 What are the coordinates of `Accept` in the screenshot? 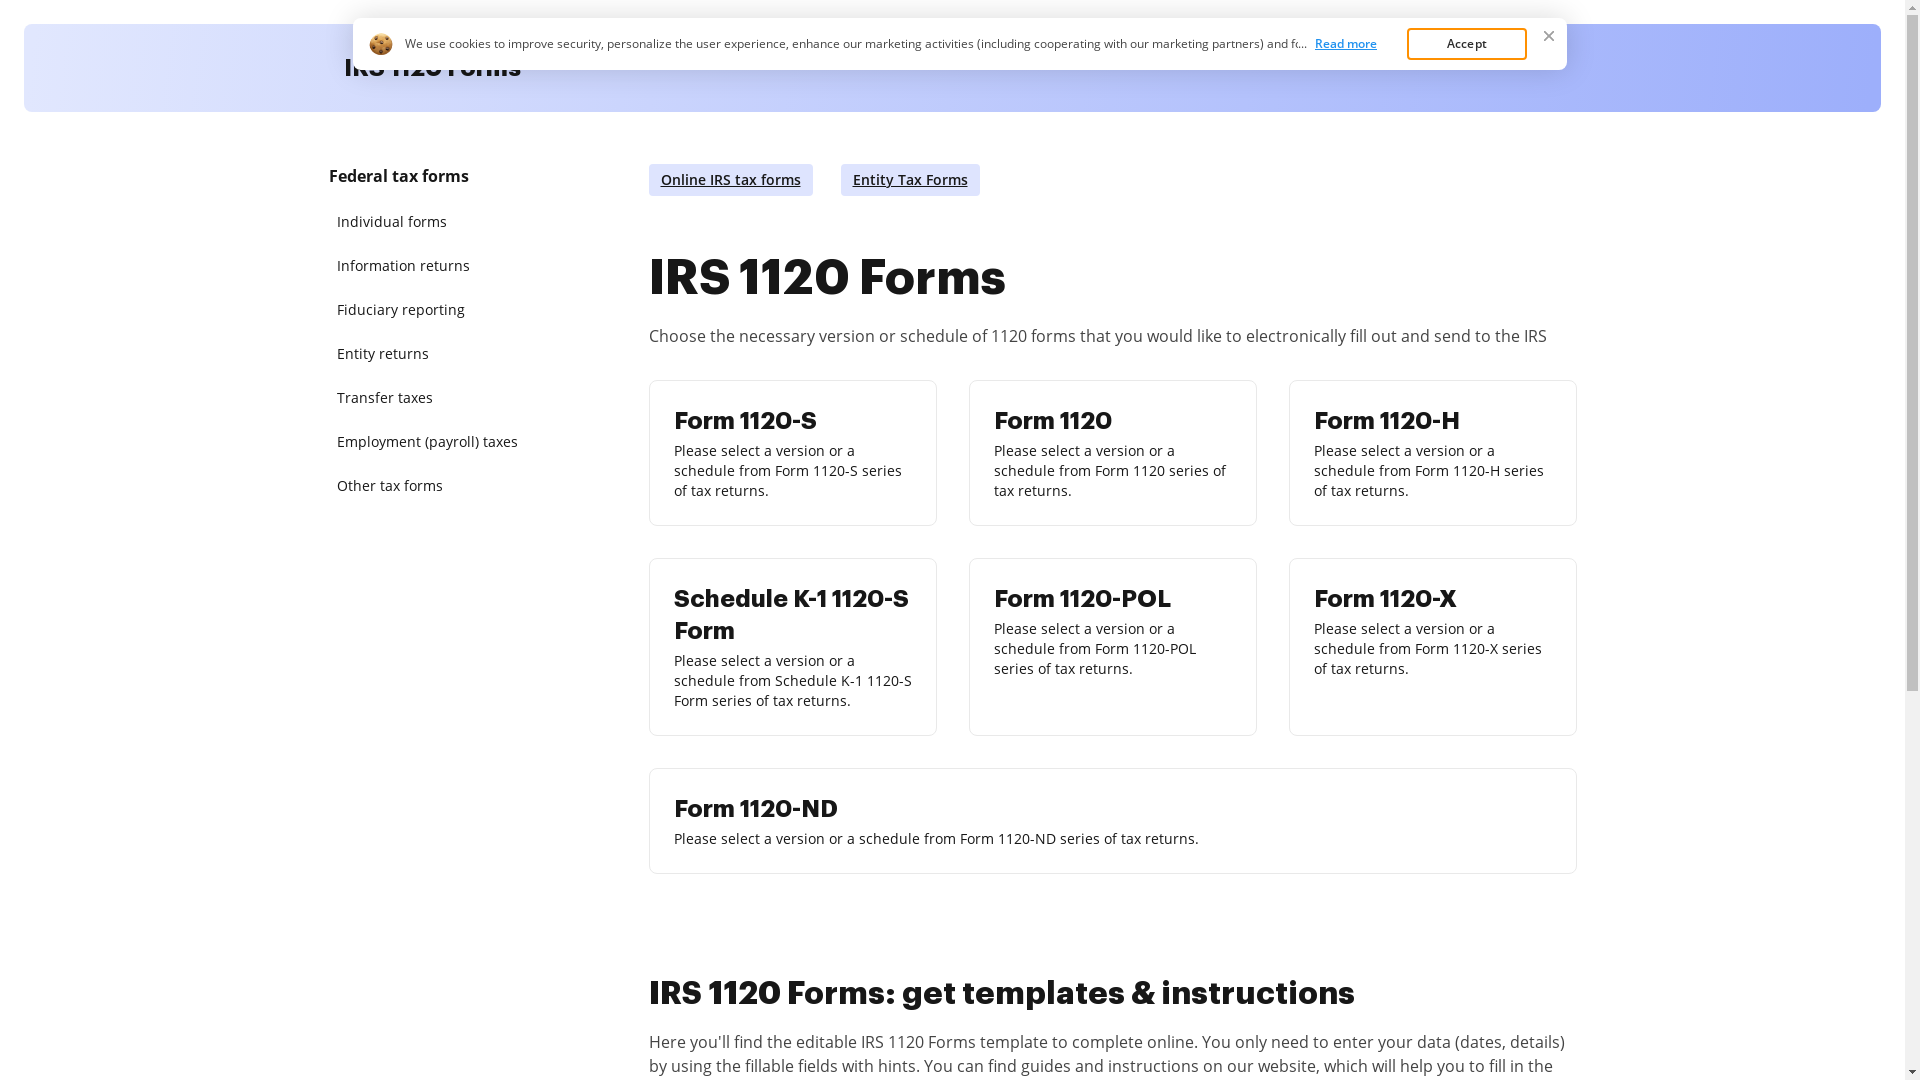 It's located at (1467, 44).